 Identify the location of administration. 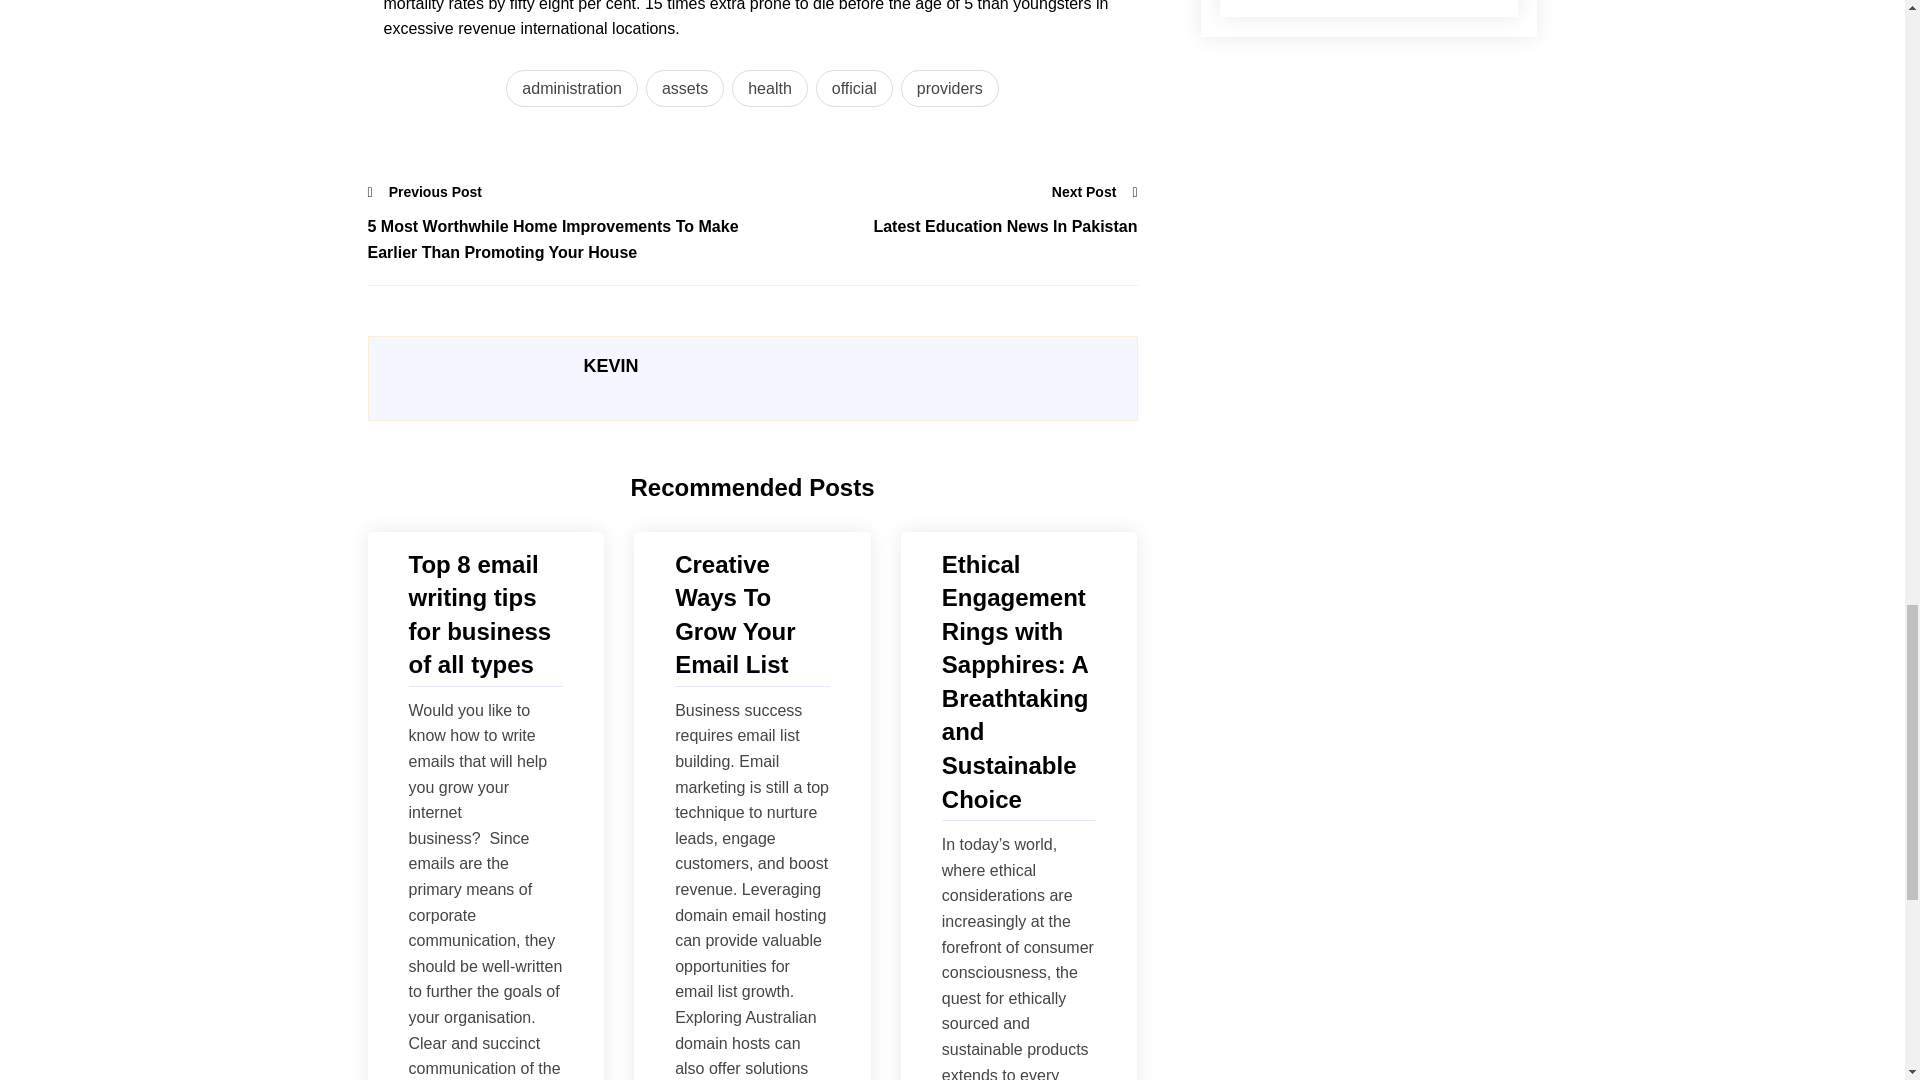
(572, 89).